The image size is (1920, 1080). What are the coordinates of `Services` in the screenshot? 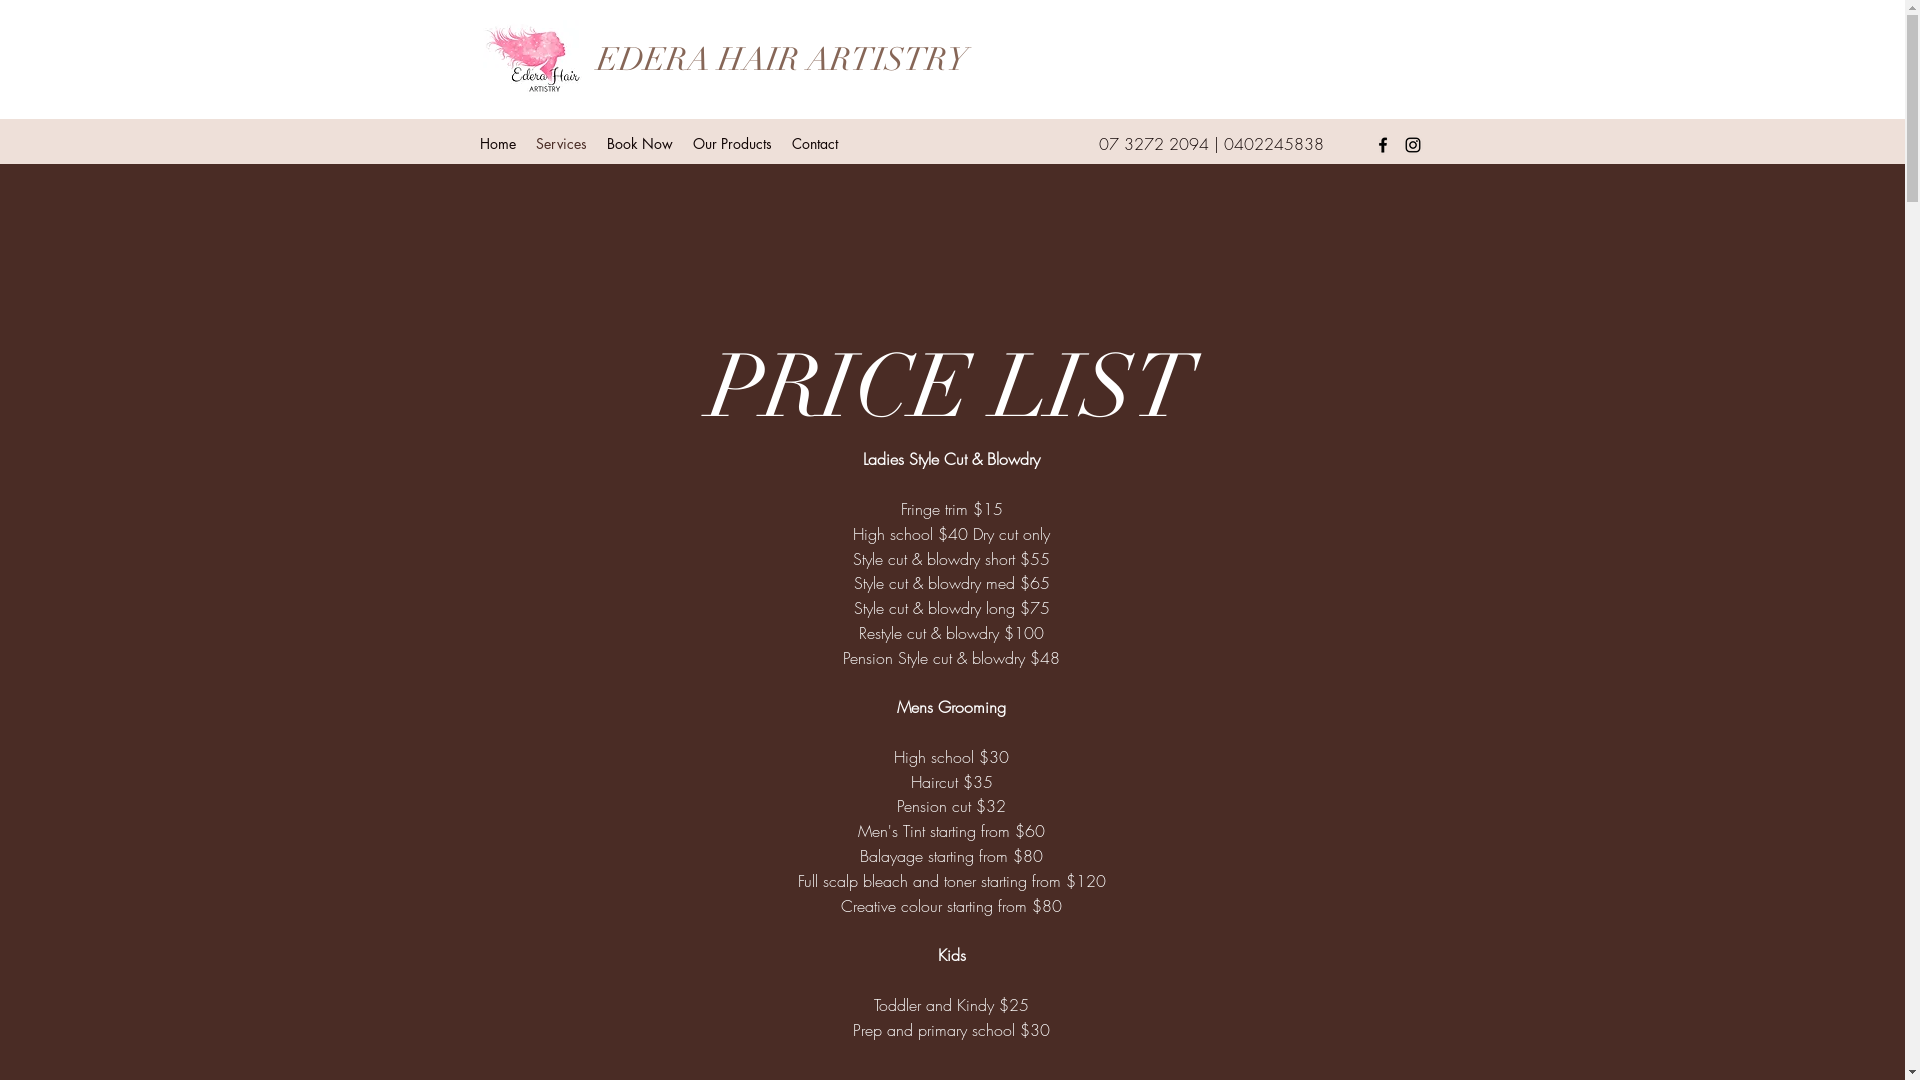 It's located at (562, 144).